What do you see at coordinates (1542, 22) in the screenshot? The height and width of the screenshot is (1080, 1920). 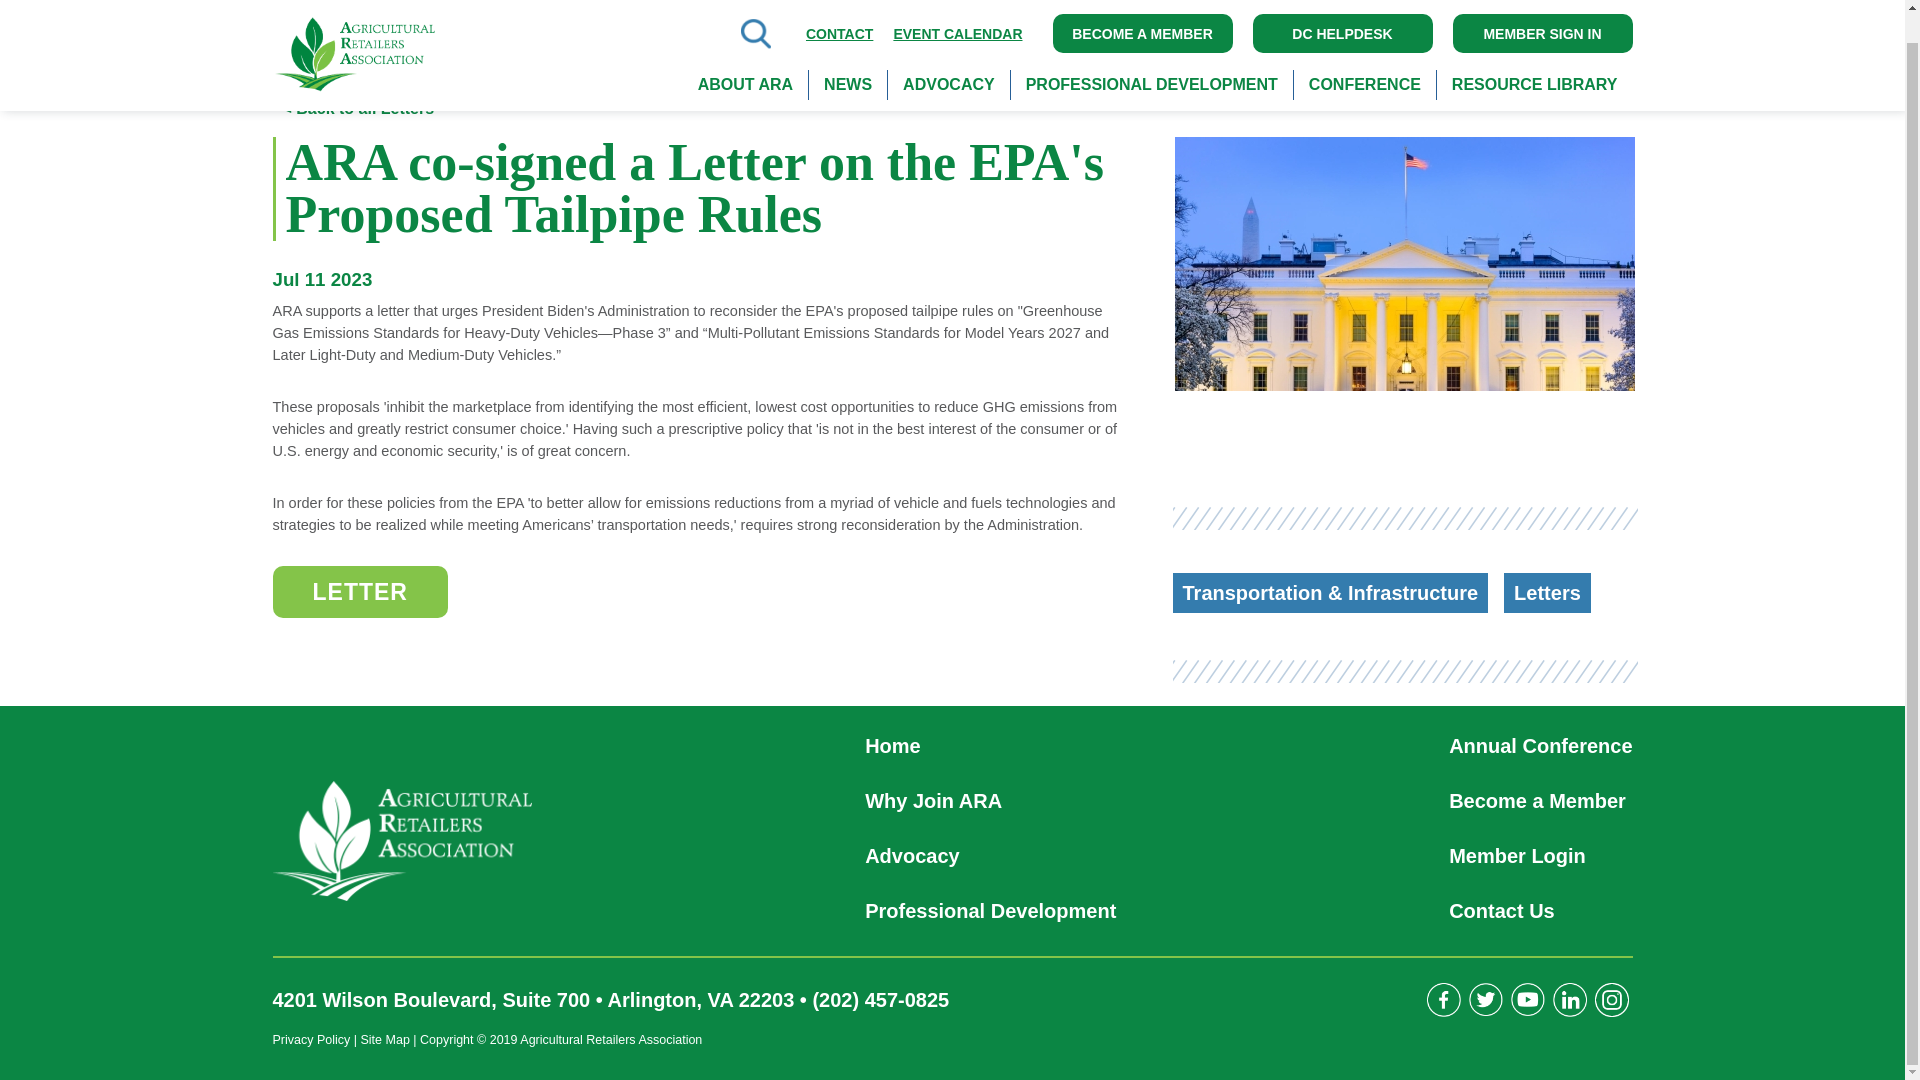 I see `MEMBER SIGN IN` at bounding box center [1542, 22].